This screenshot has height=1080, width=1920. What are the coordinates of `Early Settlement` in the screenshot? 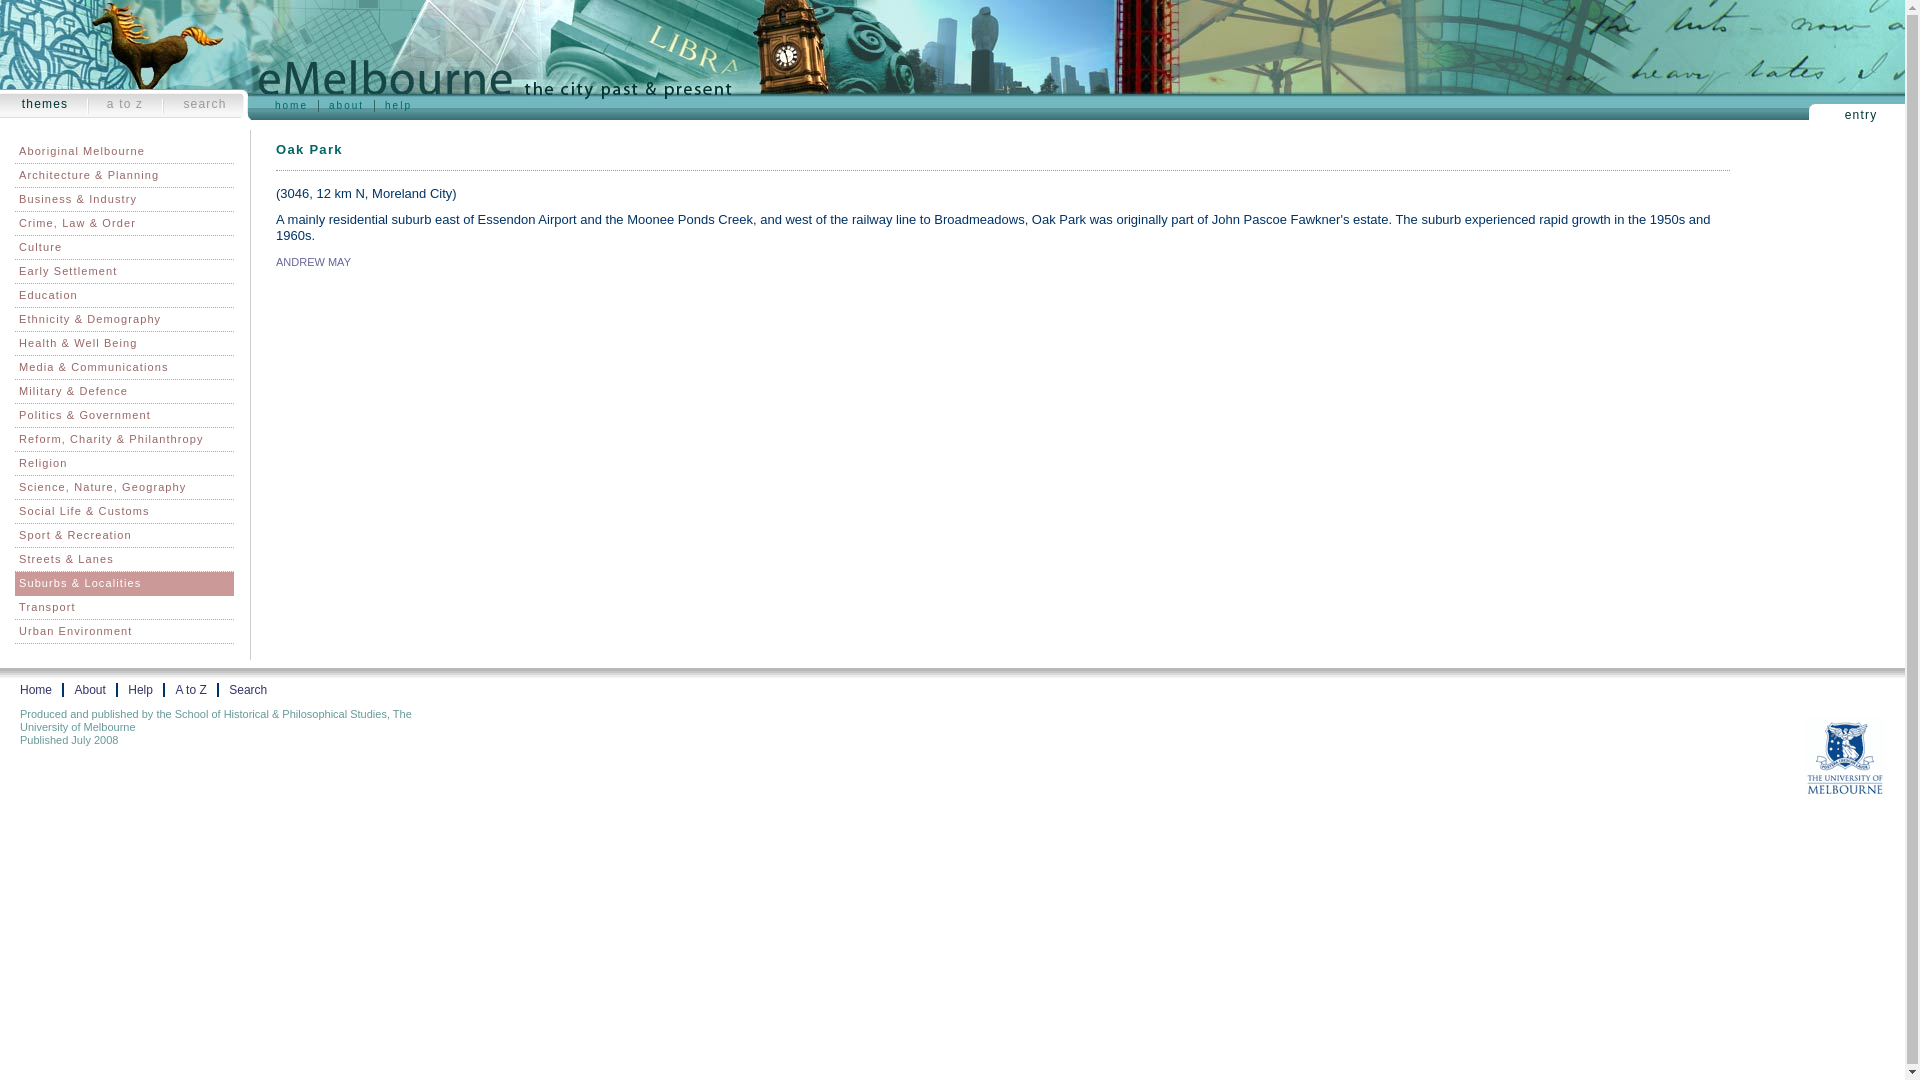 It's located at (124, 272).